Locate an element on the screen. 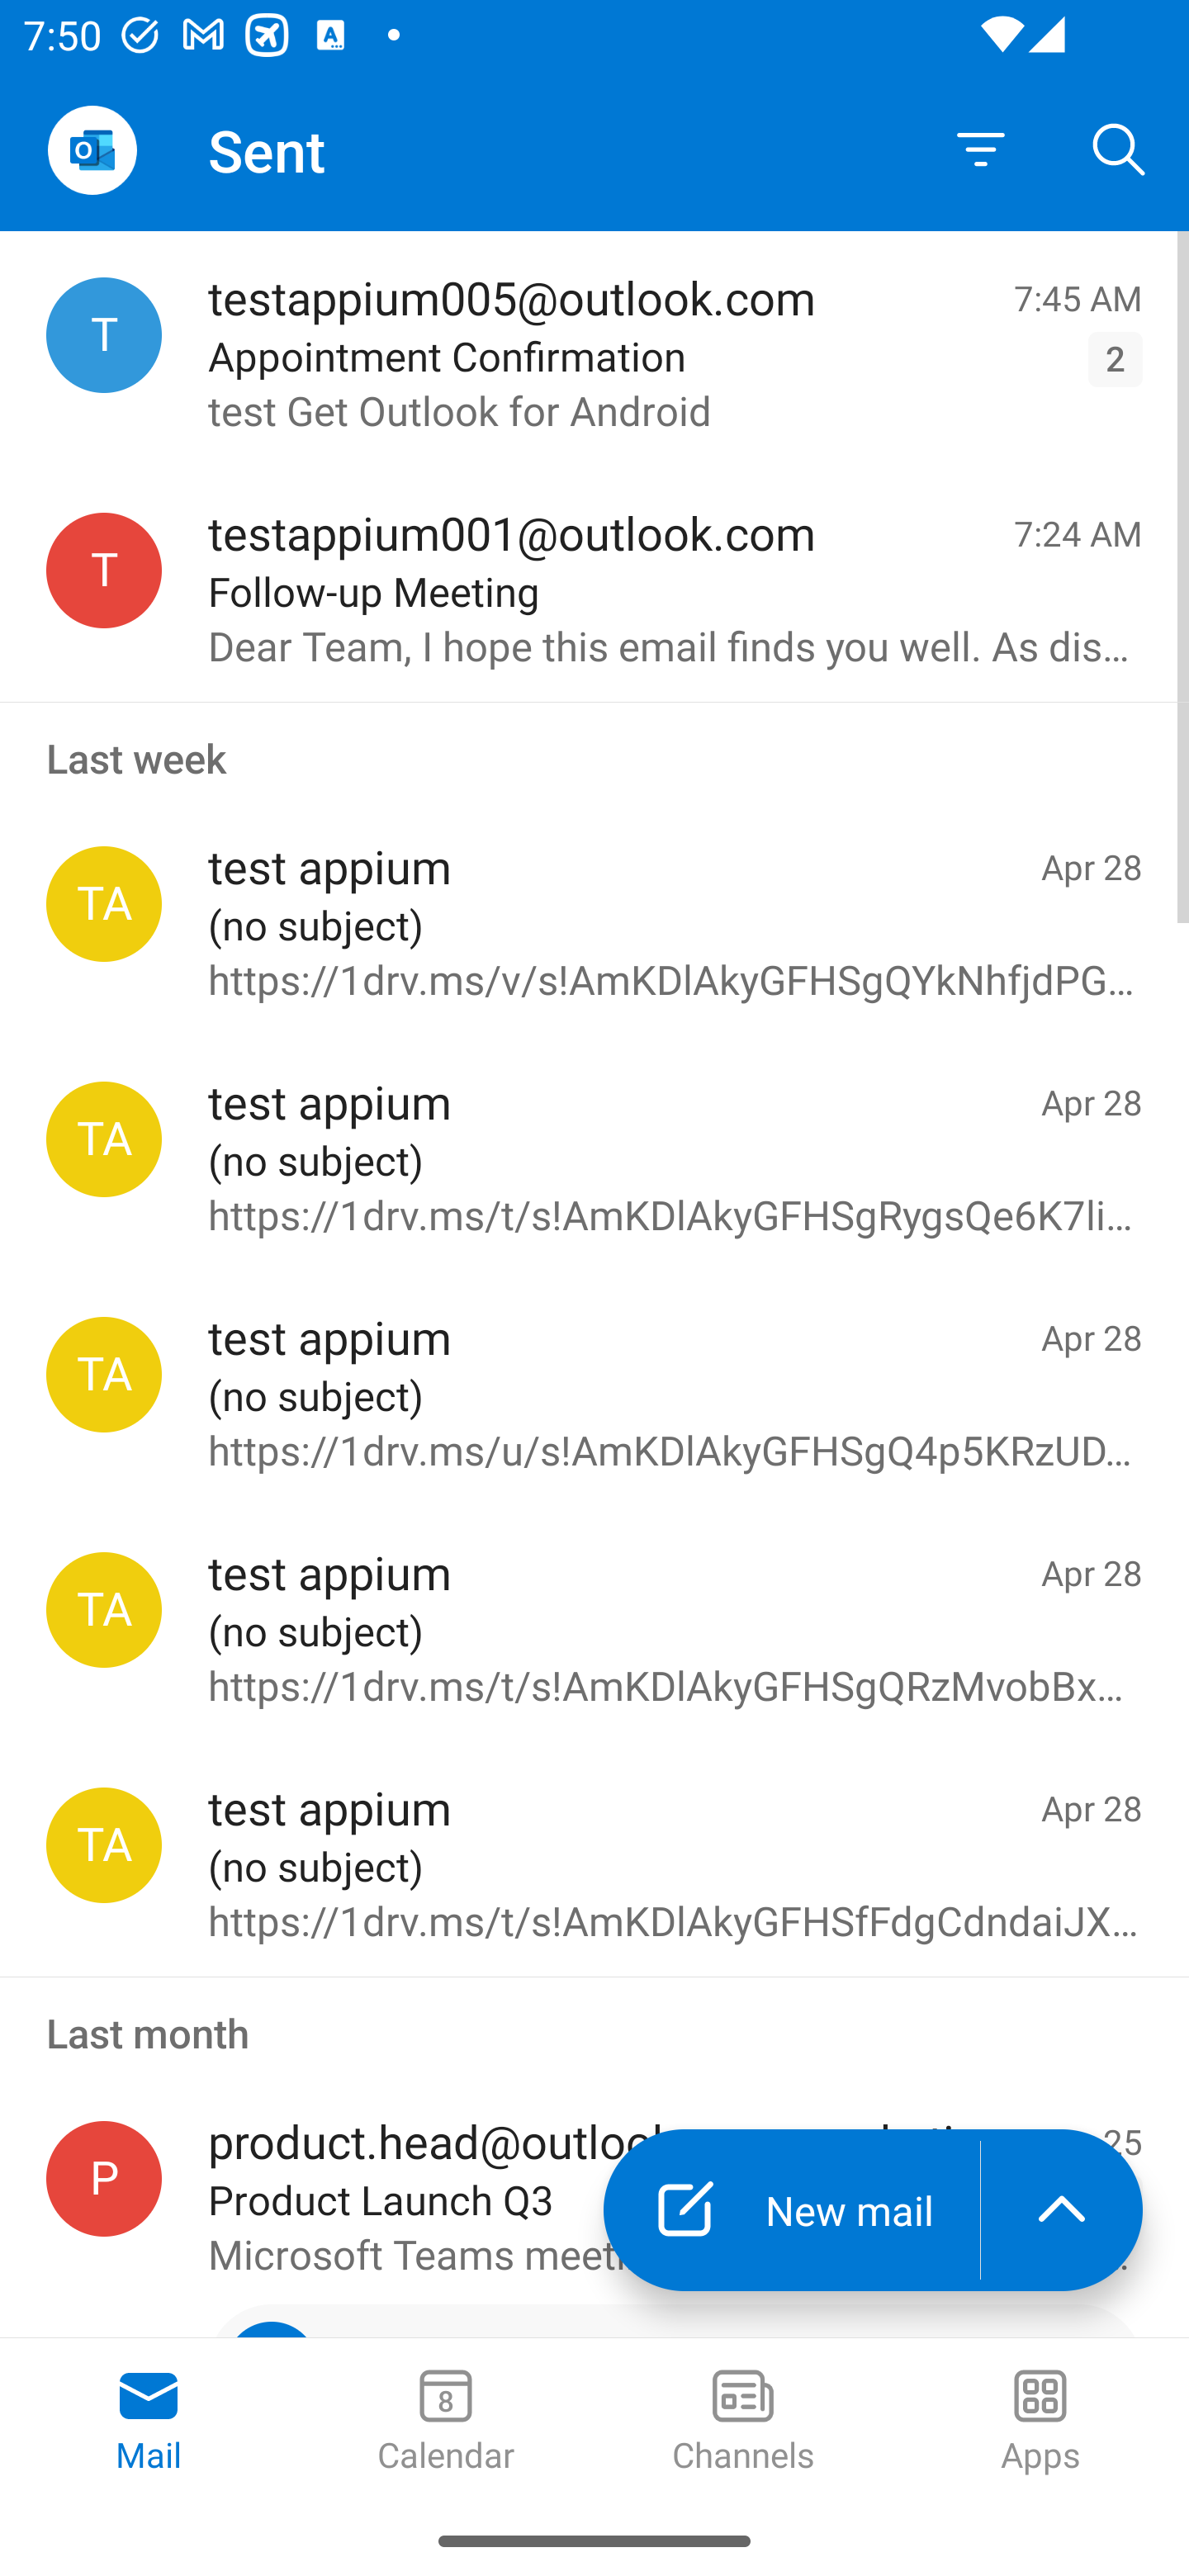  Filter is located at coordinates (981, 150).